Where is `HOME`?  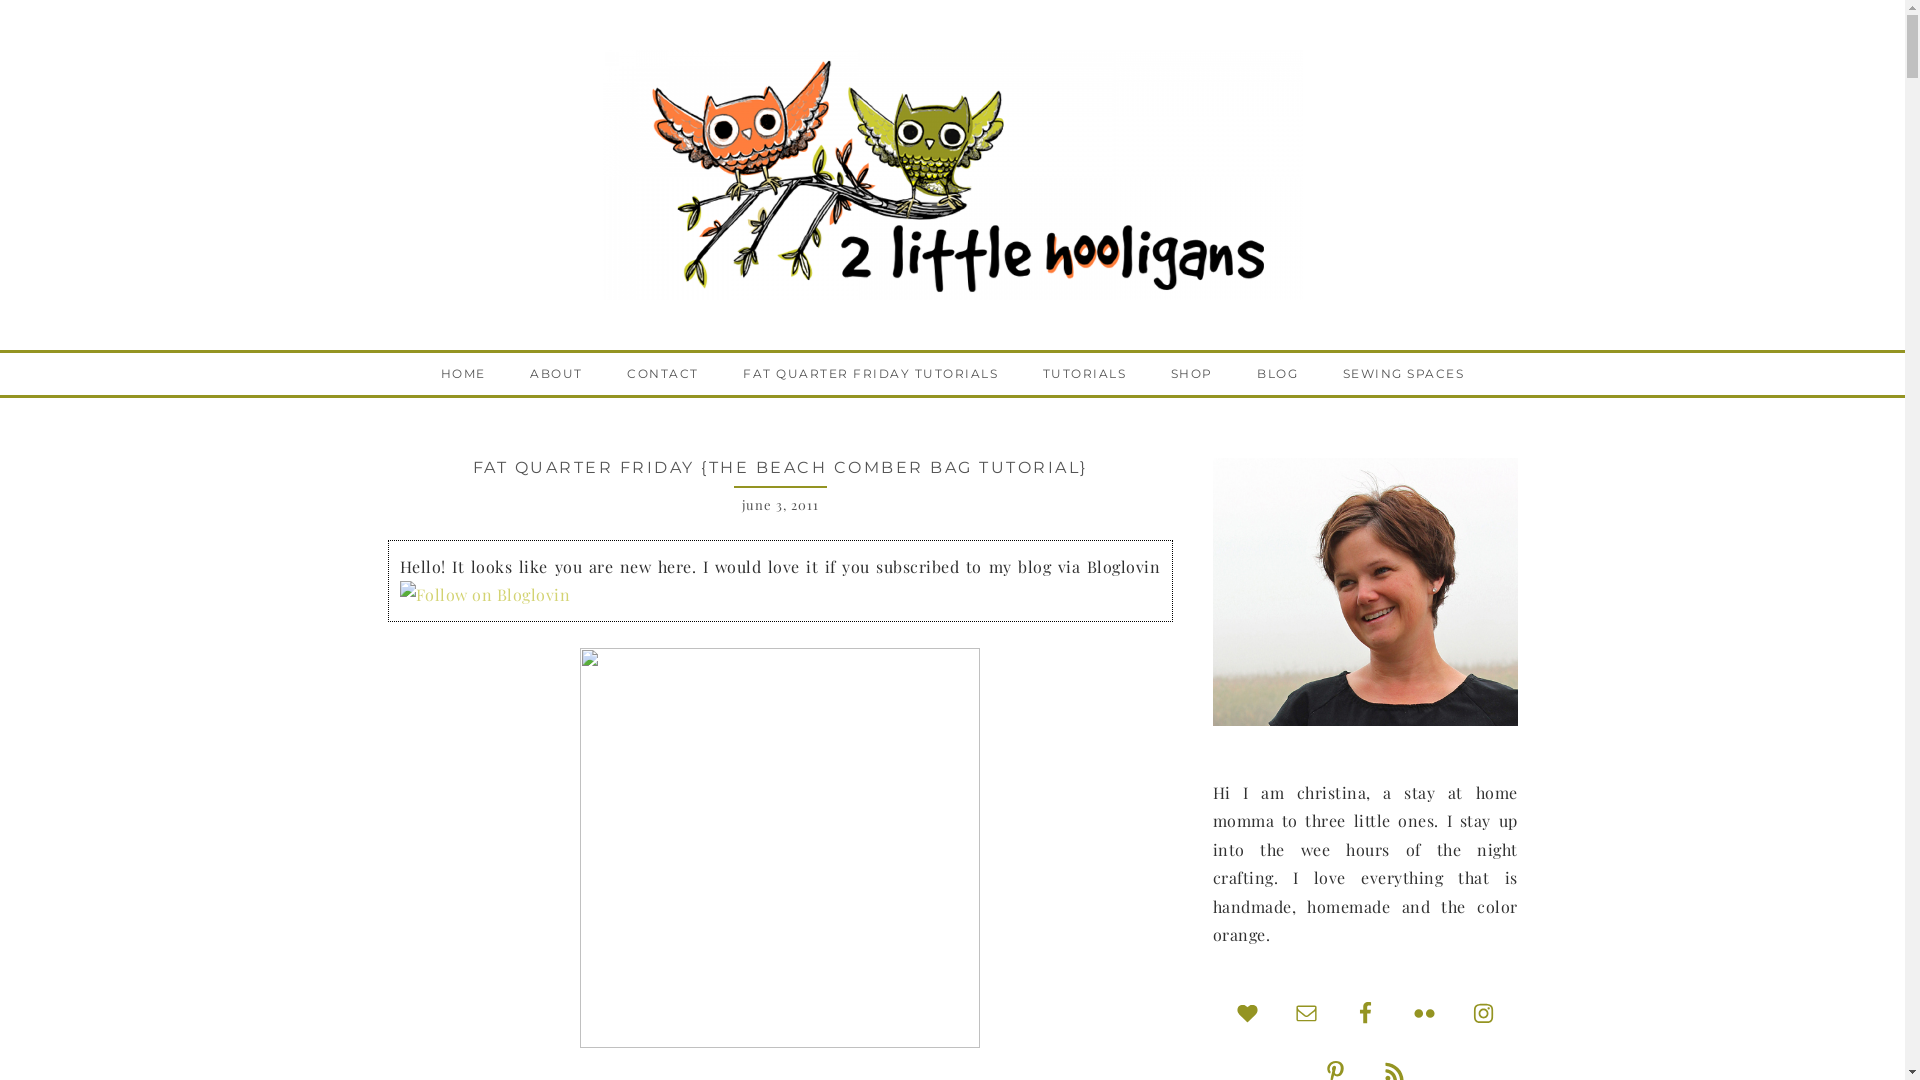 HOME is located at coordinates (464, 374).